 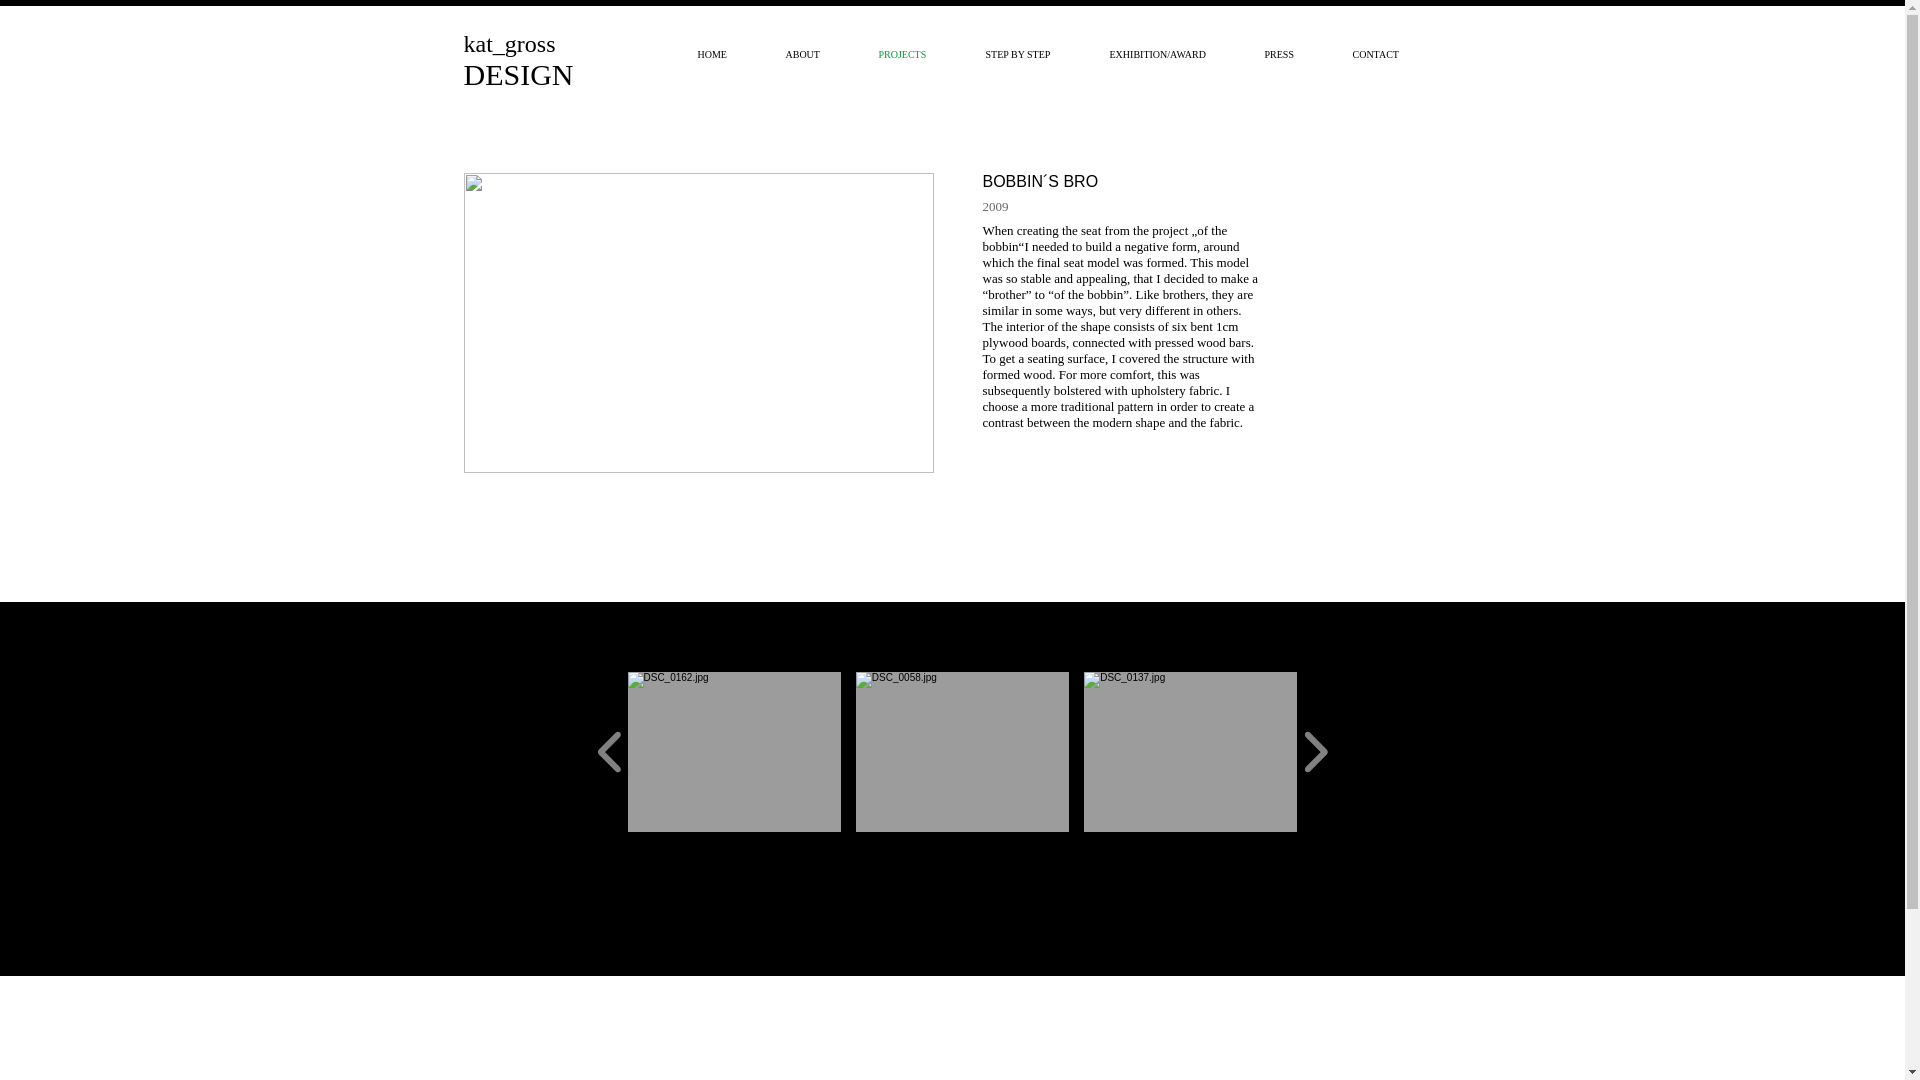 I want to click on HOME, so click(x=725, y=54).